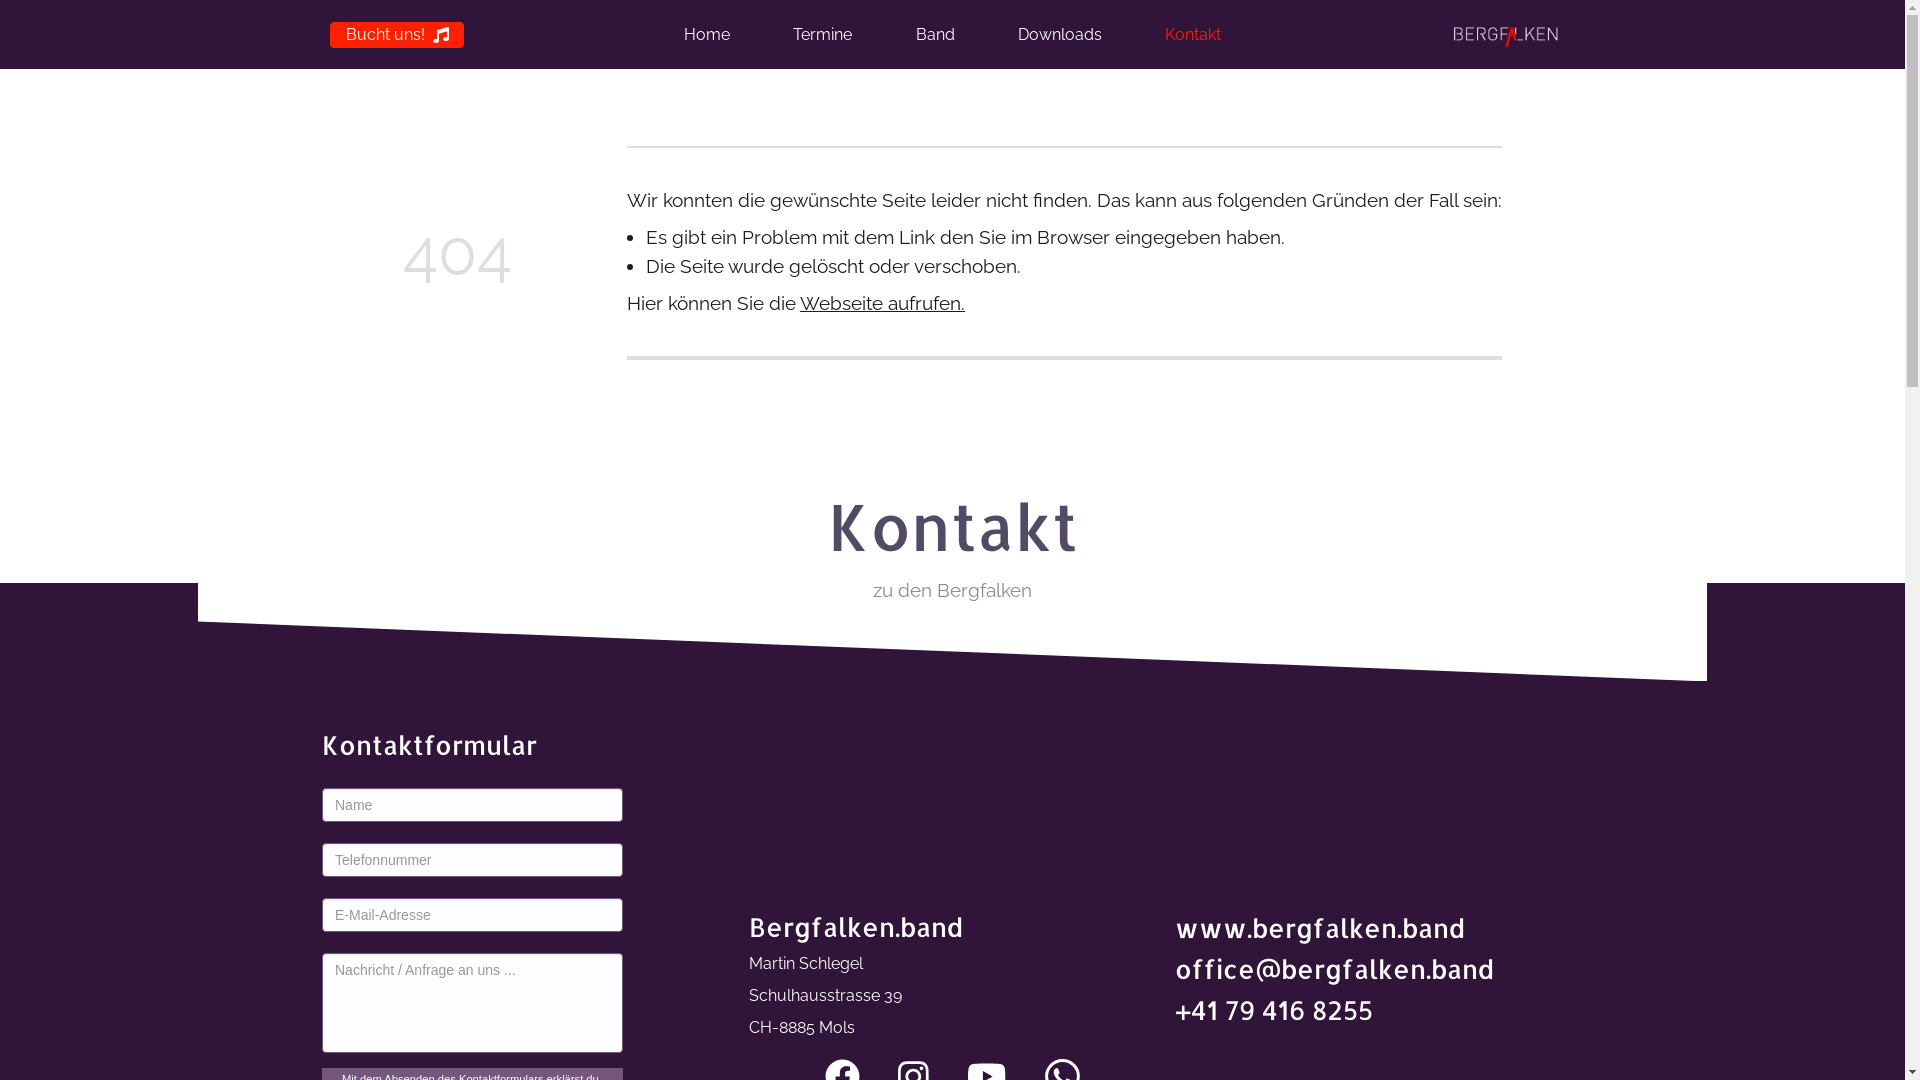  What do you see at coordinates (1508, 35) in the screenshot?
I see `Bergfalken - die Tanzband` at bounding box center [1508, 35].